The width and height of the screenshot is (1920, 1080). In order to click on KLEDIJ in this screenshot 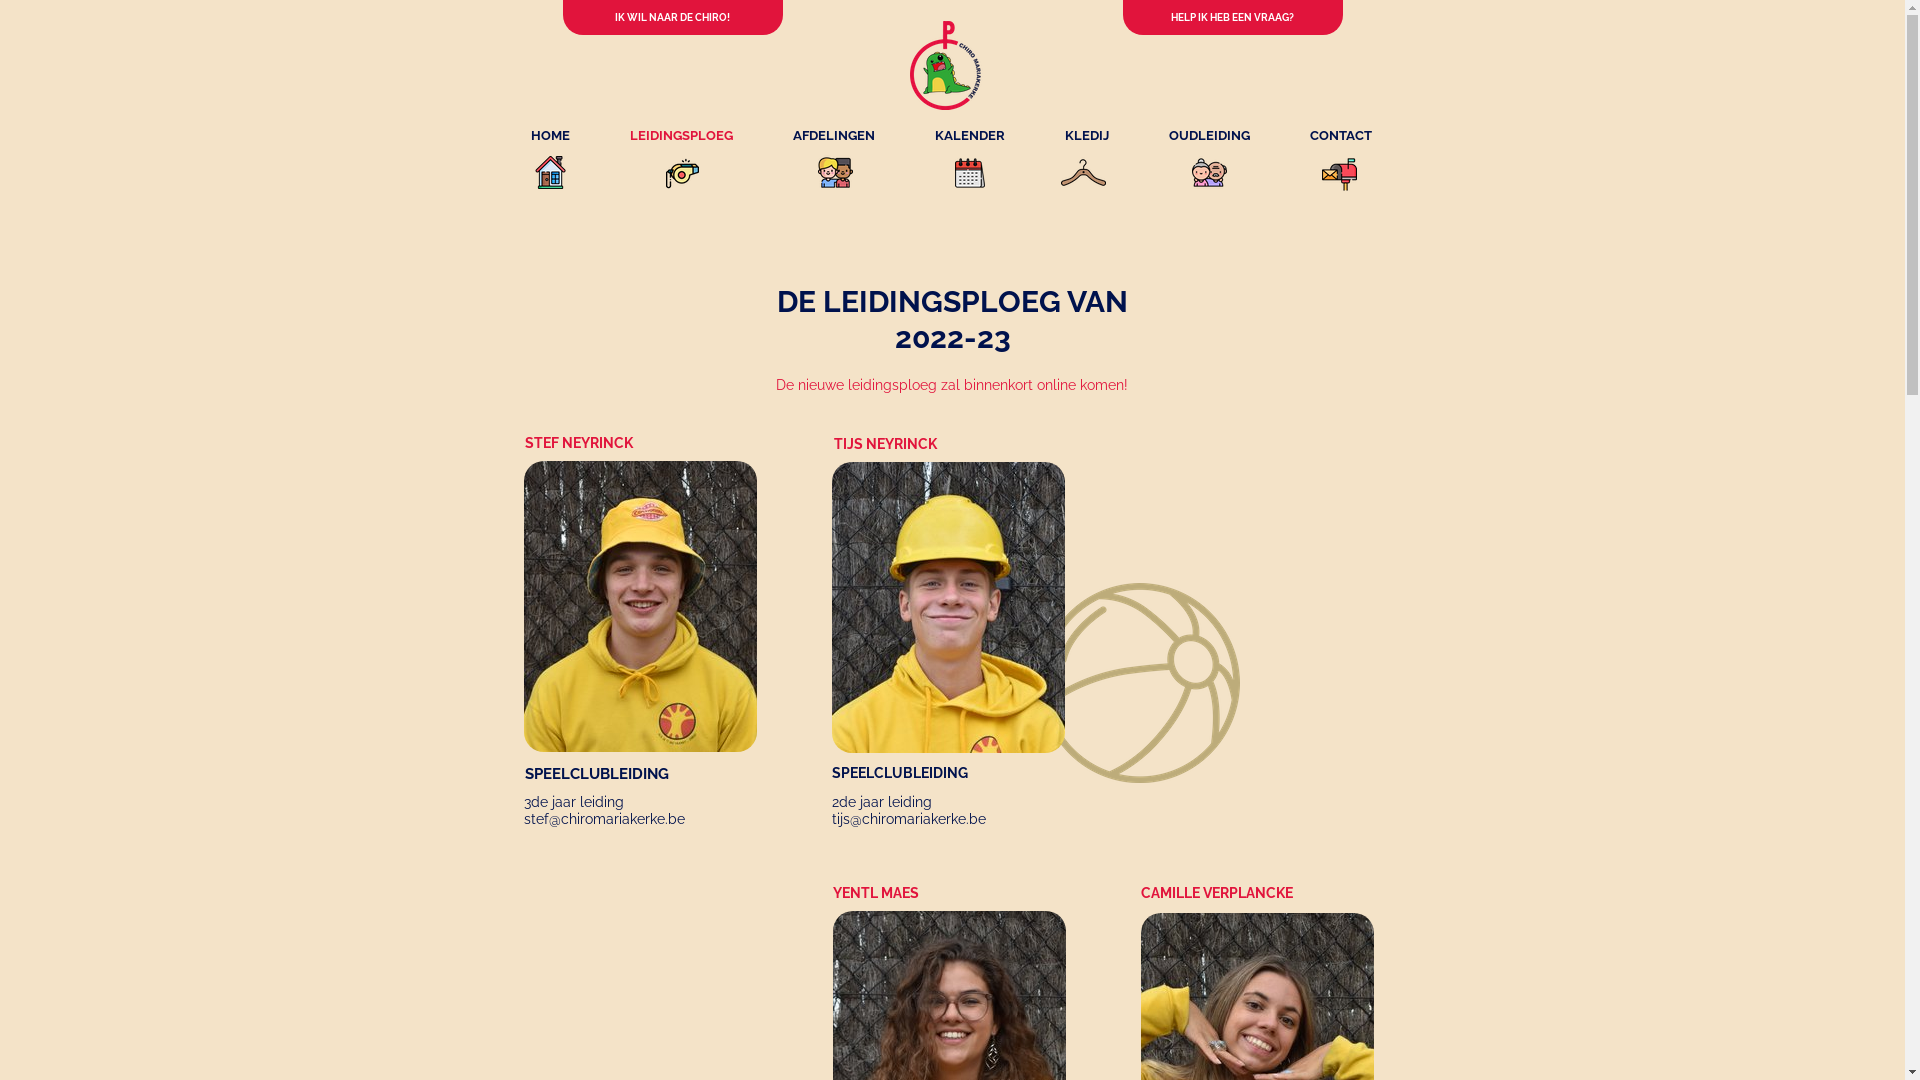, I will do `click(1087, 134)`.